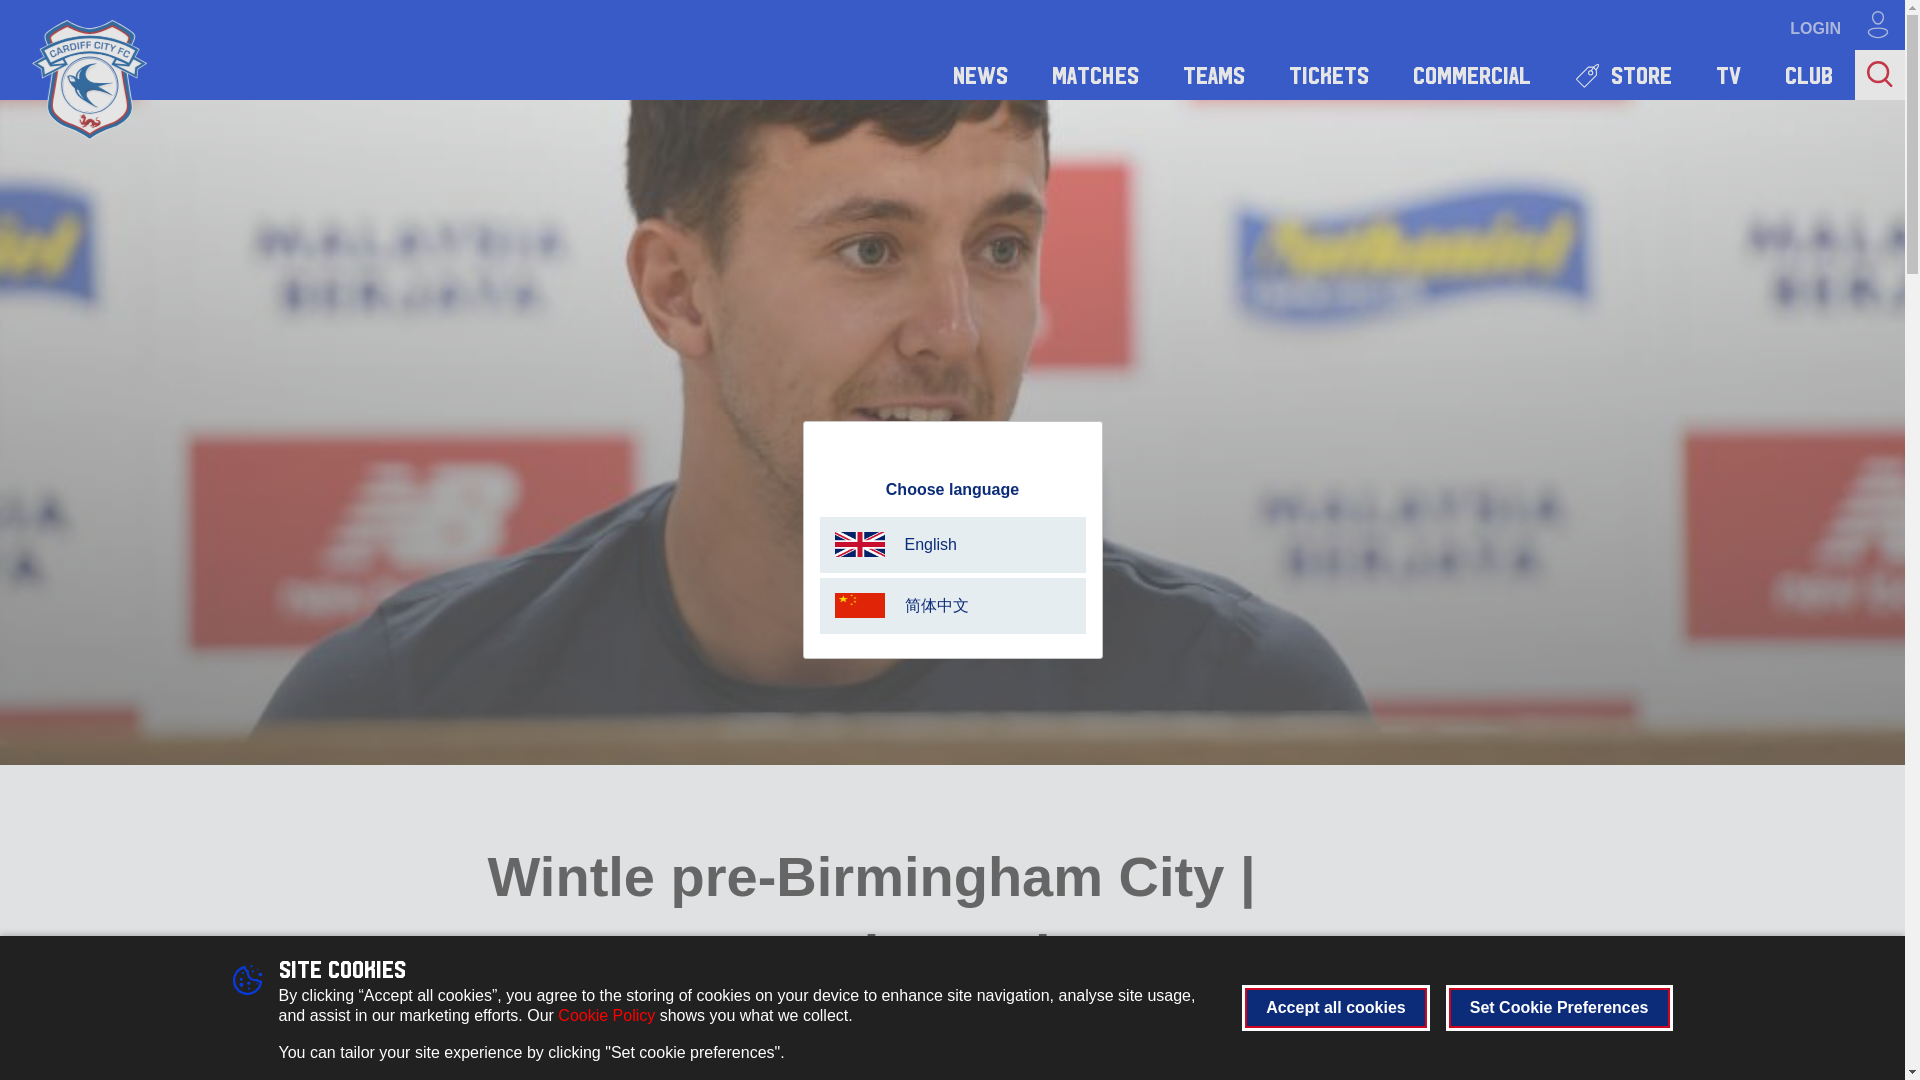  What do you see at coordinates (1095, 74) in the screenshot?
I see `MATCHES` at bounding box center [1095, 74].